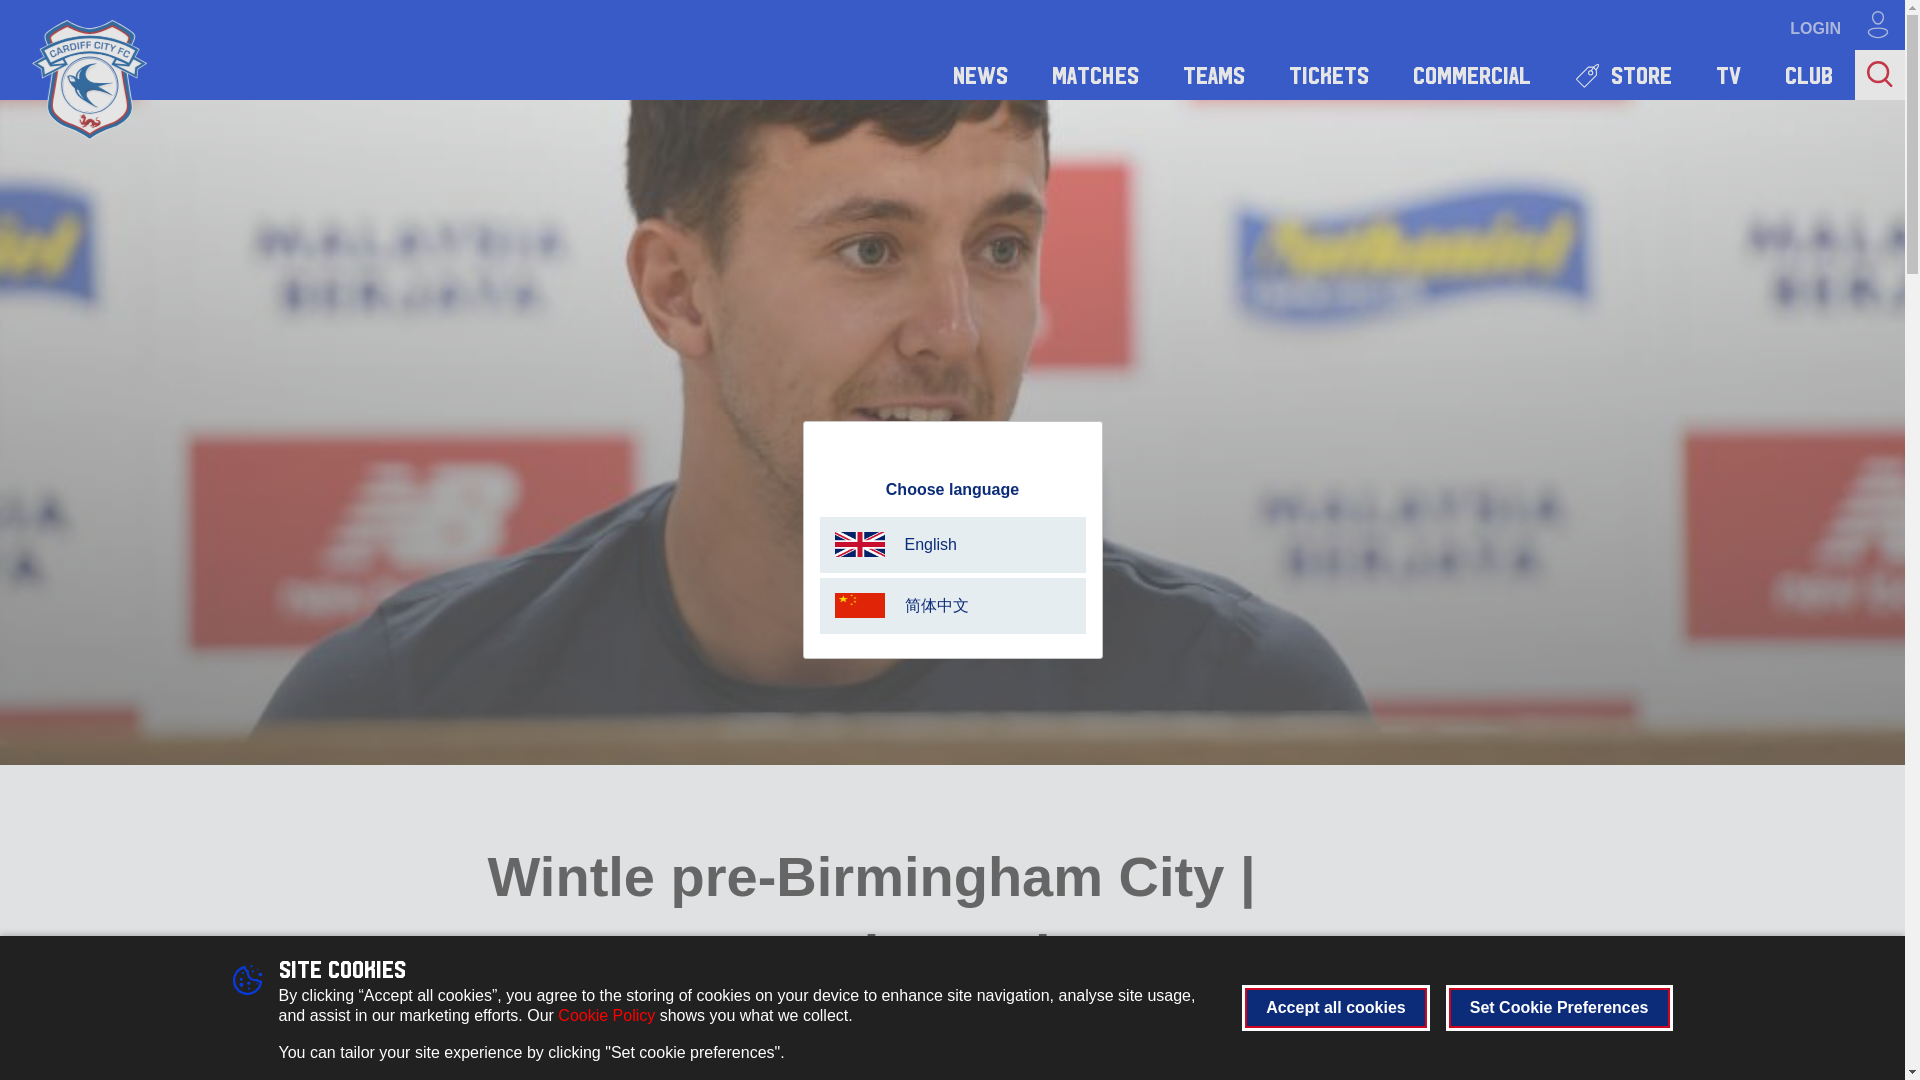  What do you see at coordinates (1095, 74) in the screenshot?
I see `MATCHES` at bounding box center [1095, 74].